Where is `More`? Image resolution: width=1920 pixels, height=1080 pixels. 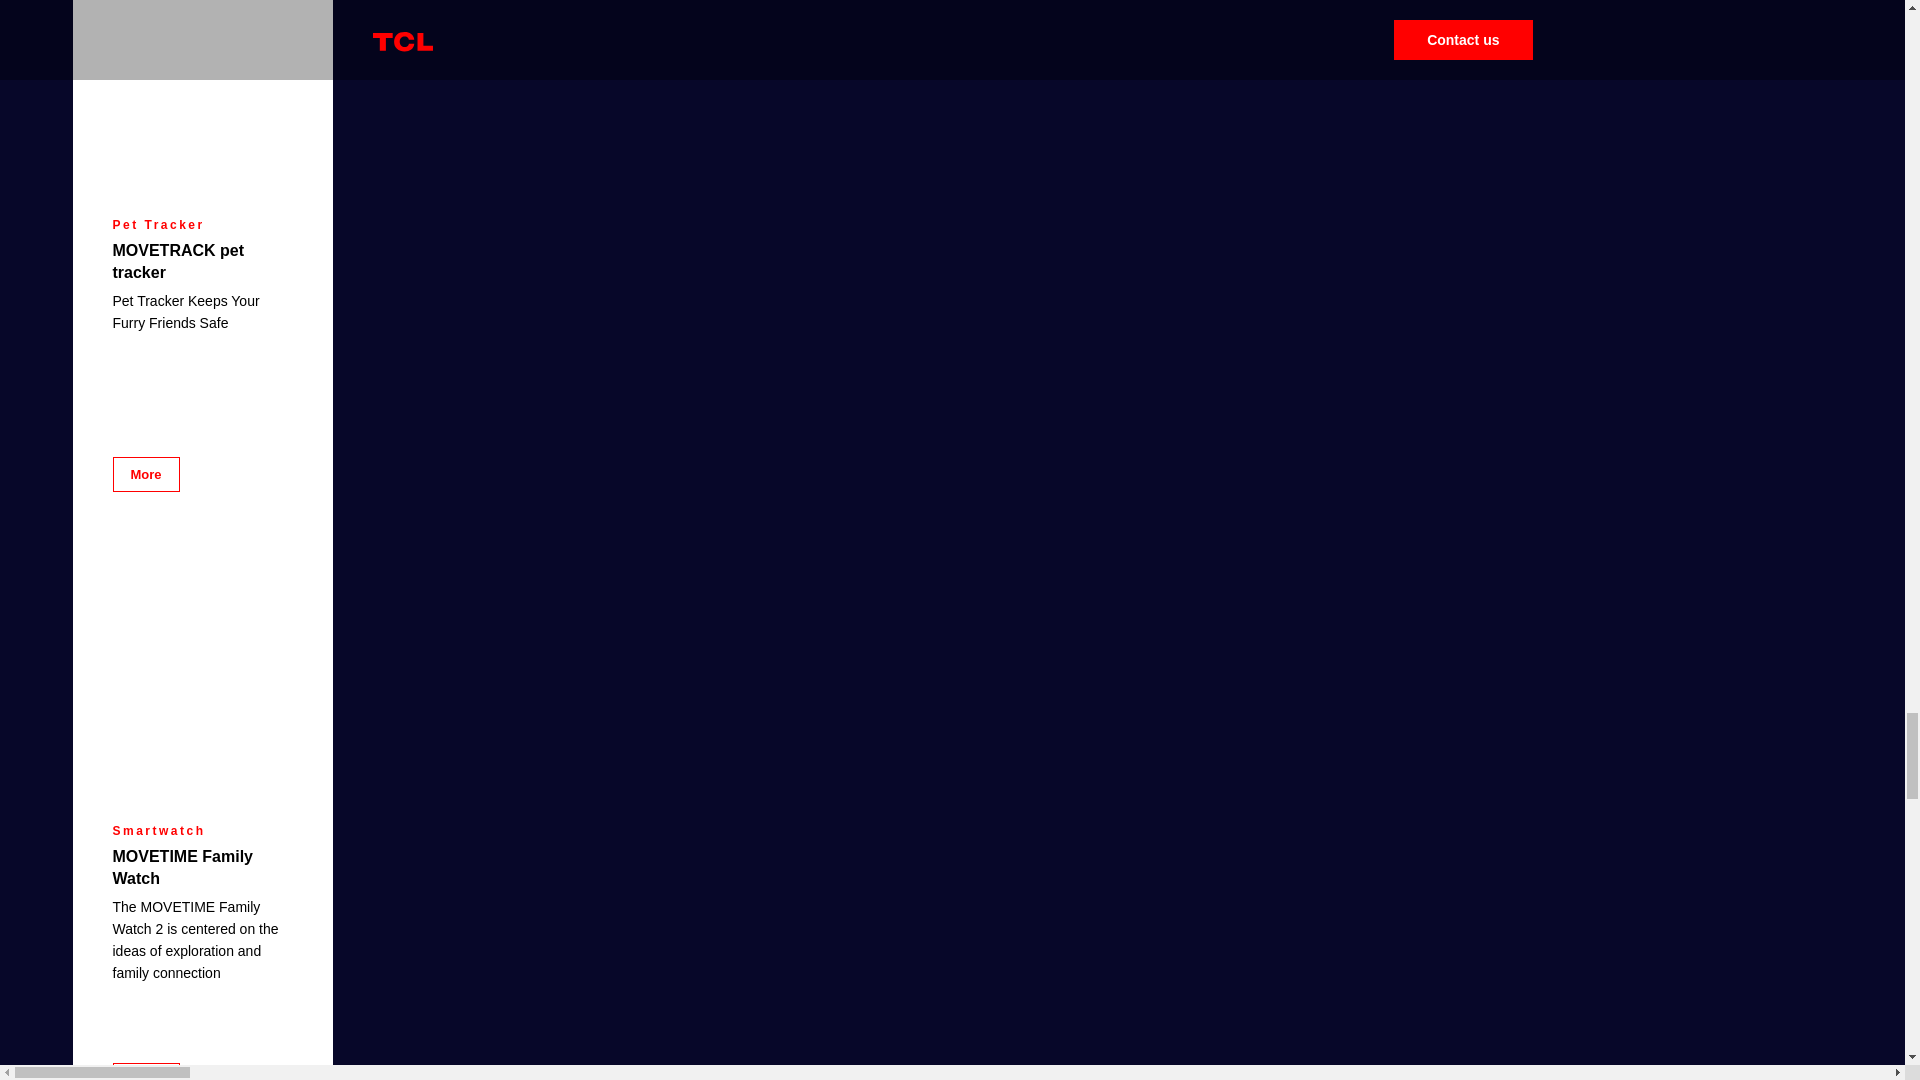 More is located at coordinates (144, 474).